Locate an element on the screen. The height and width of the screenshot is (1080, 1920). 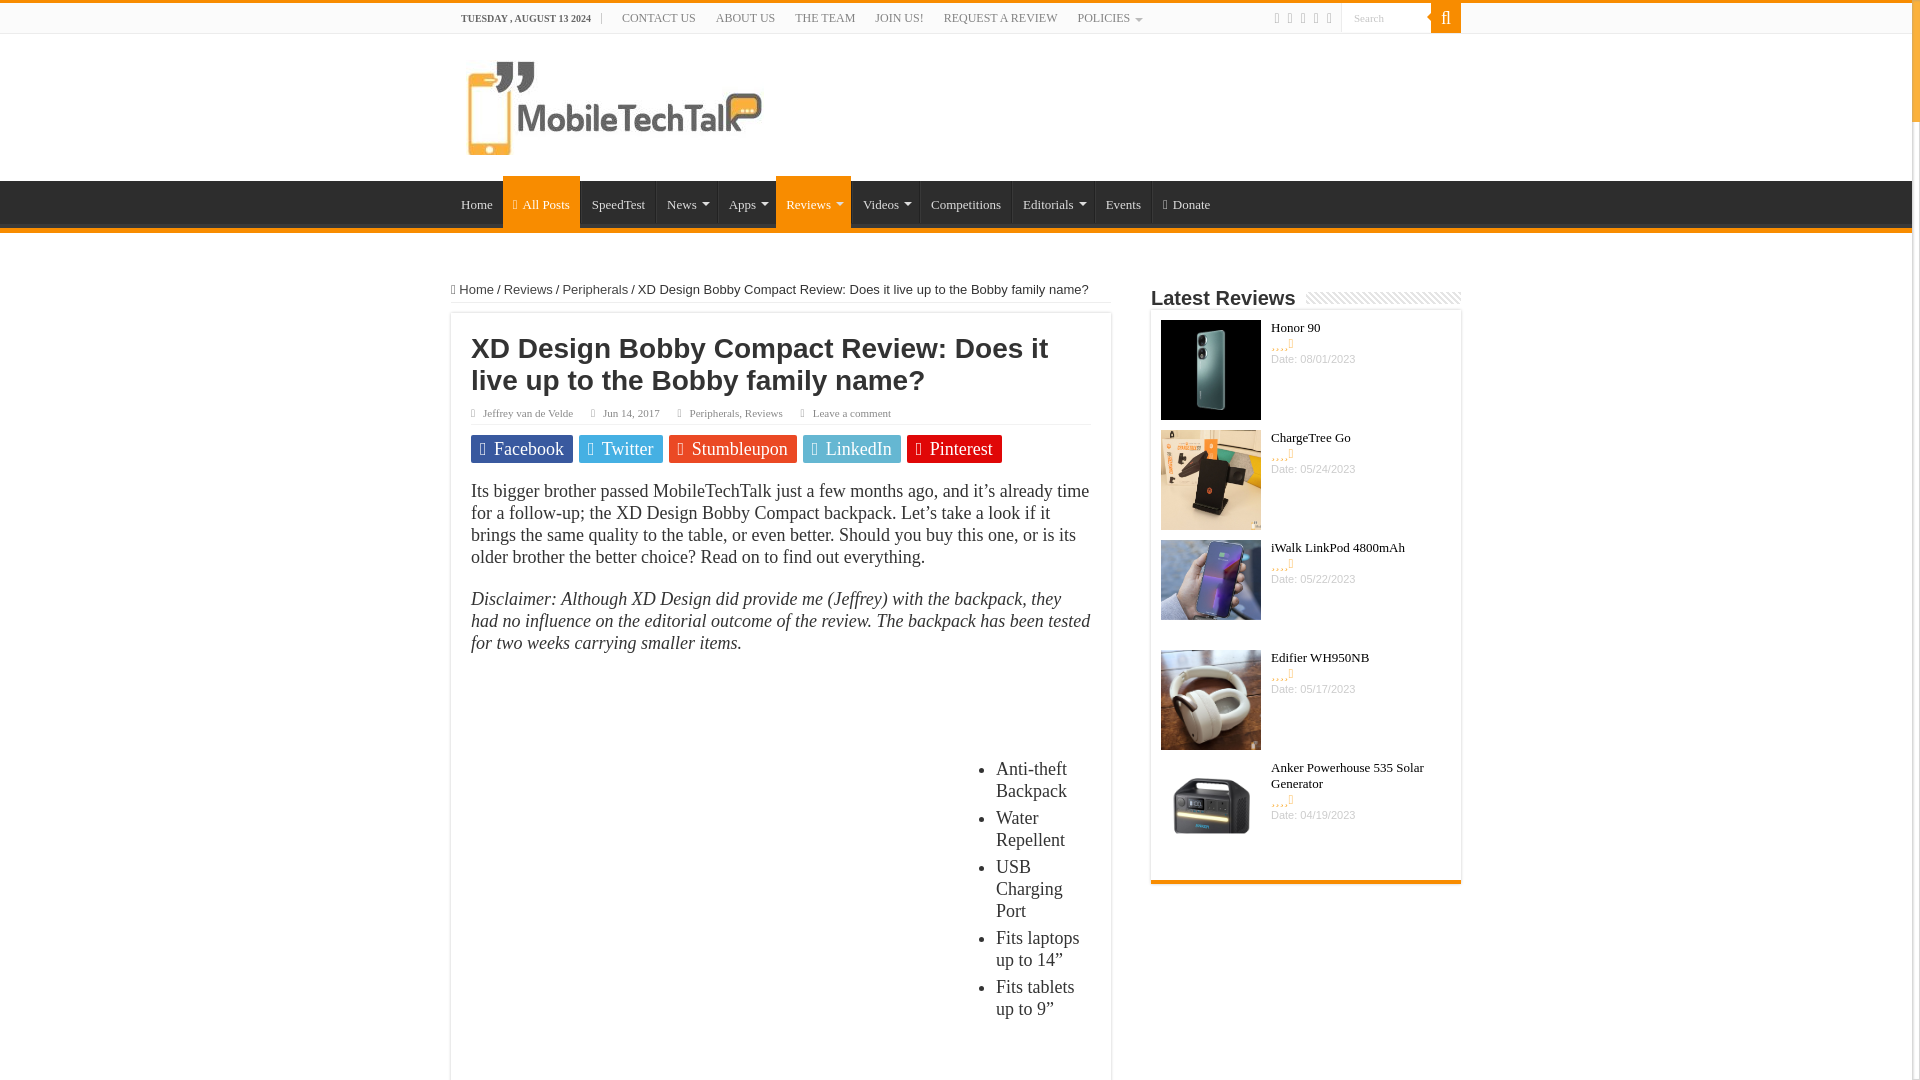
All Posts is located at coordinates (541, 202).